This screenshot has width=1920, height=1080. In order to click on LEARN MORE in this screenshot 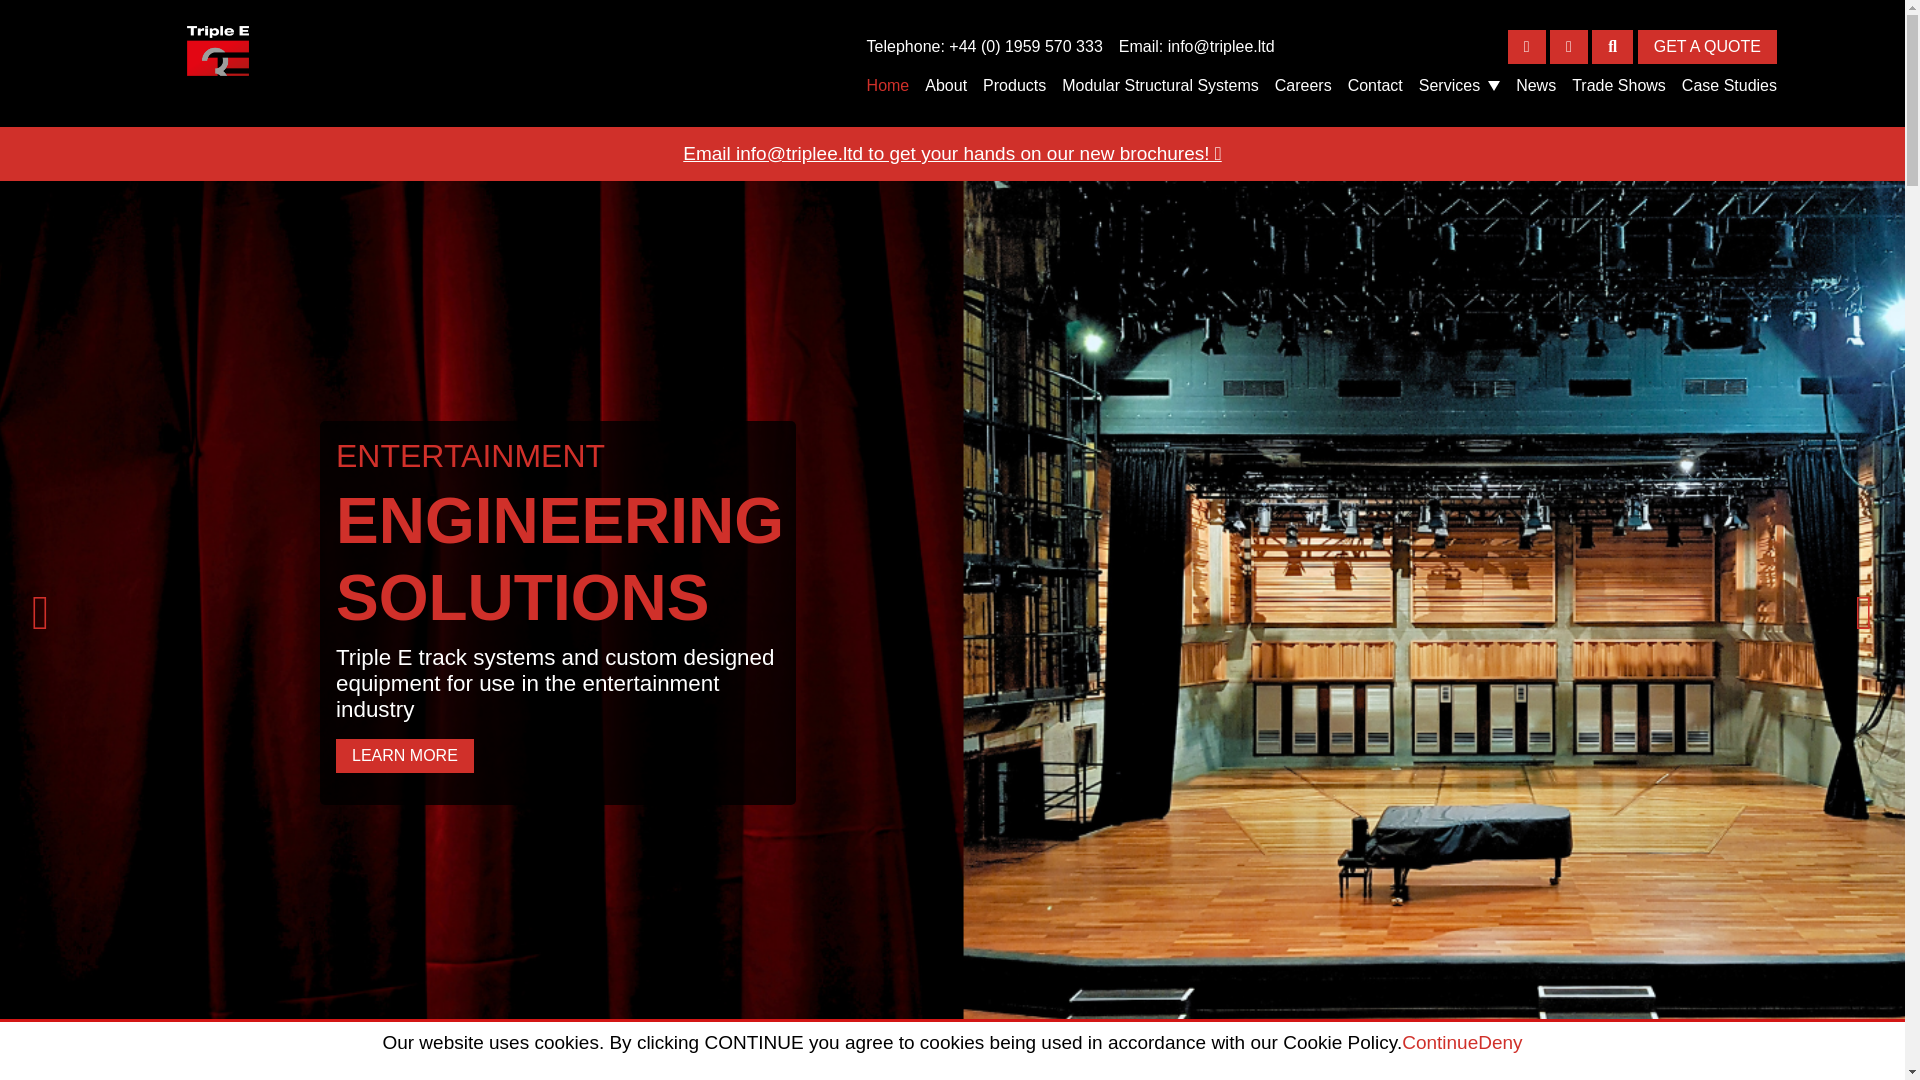, I will do `click(405, 756)`.